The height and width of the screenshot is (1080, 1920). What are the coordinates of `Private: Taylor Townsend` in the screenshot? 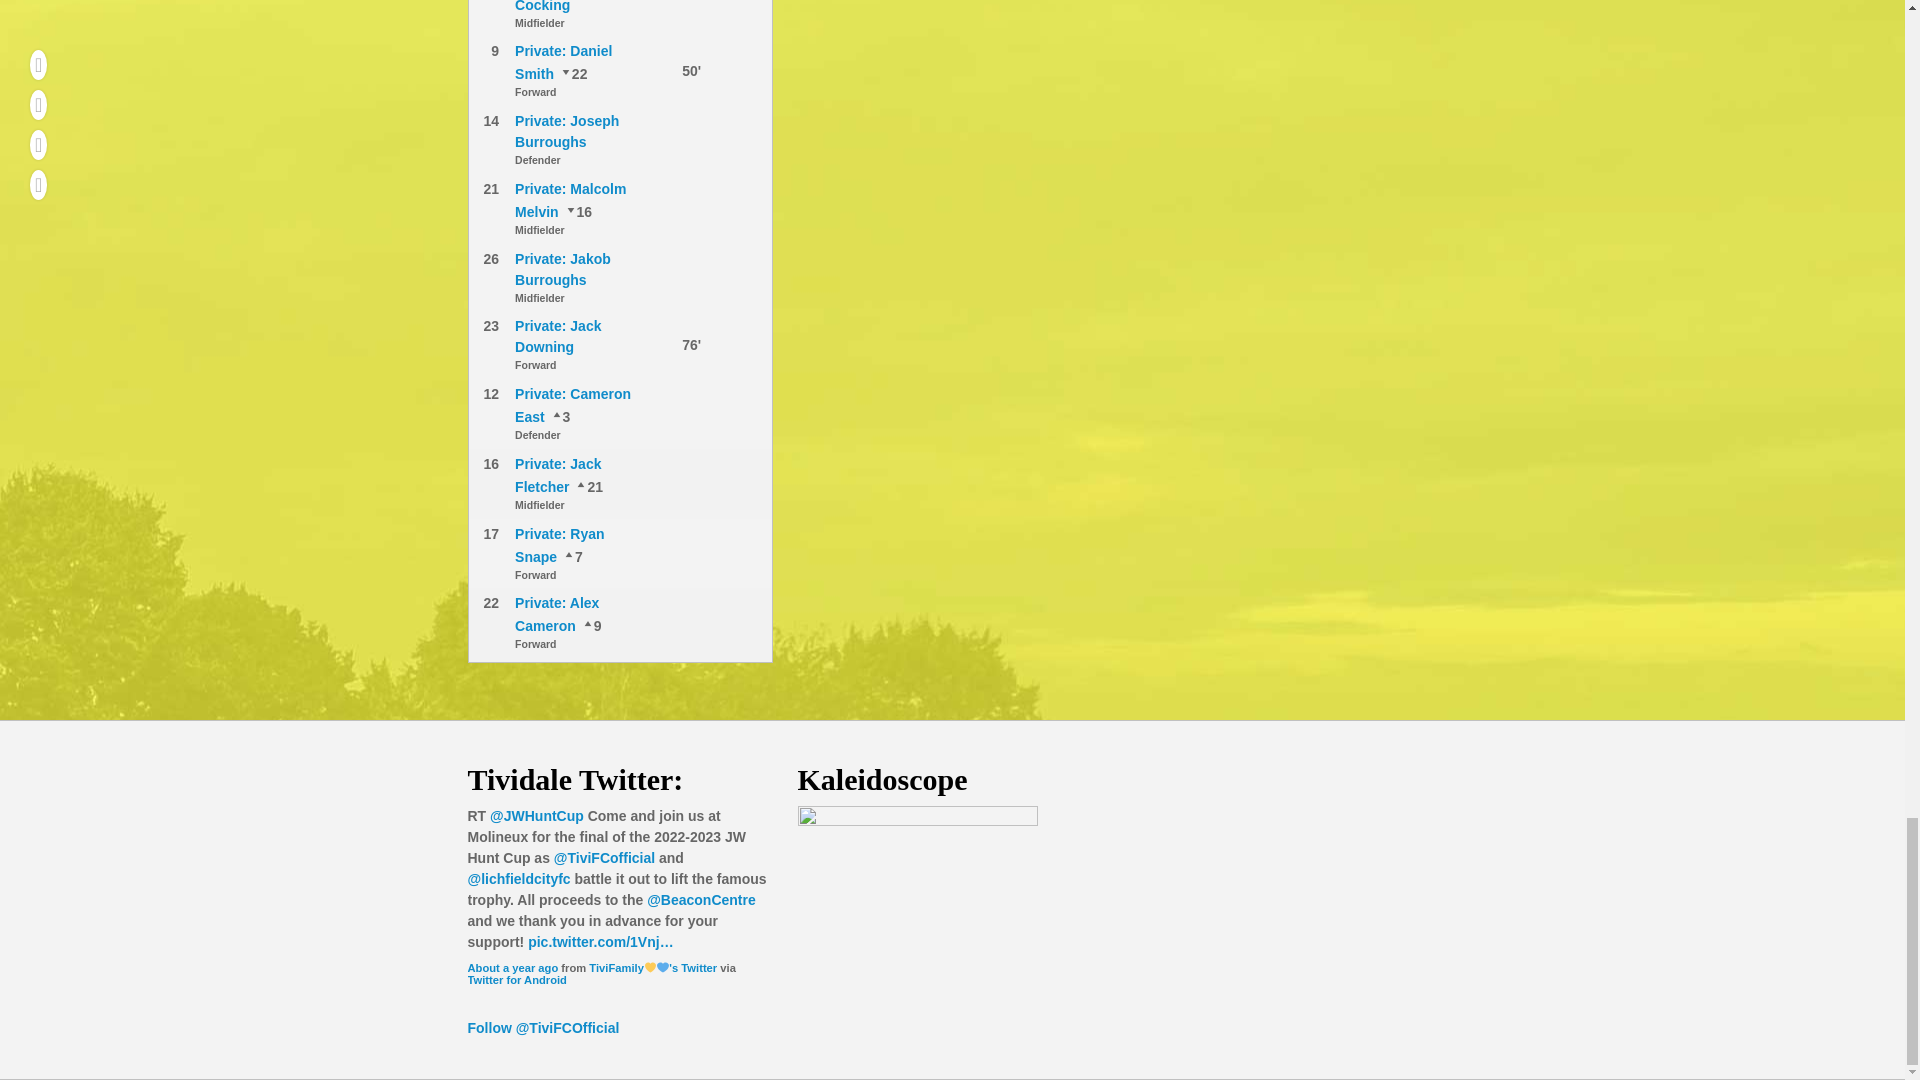 It's located at (572, 555).